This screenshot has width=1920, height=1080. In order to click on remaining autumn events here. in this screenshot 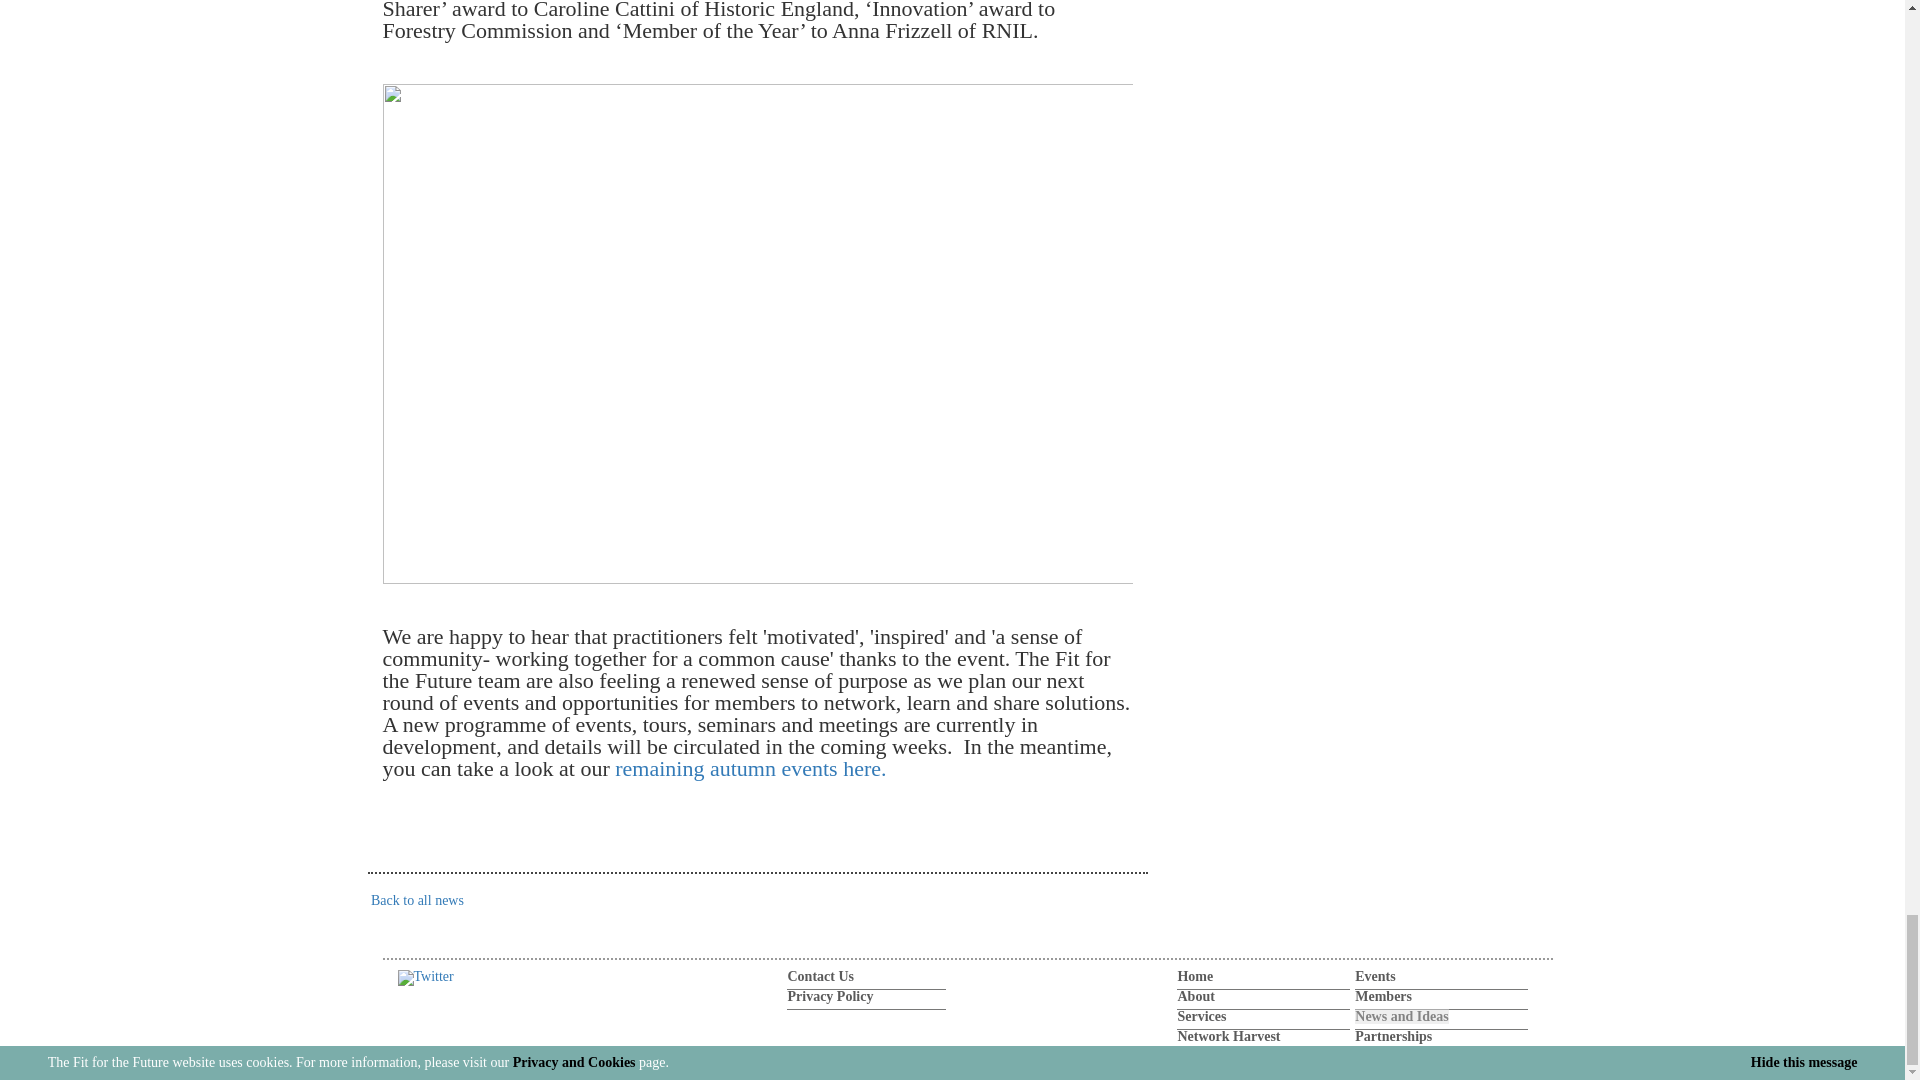, I will do `click(750, 768)`.